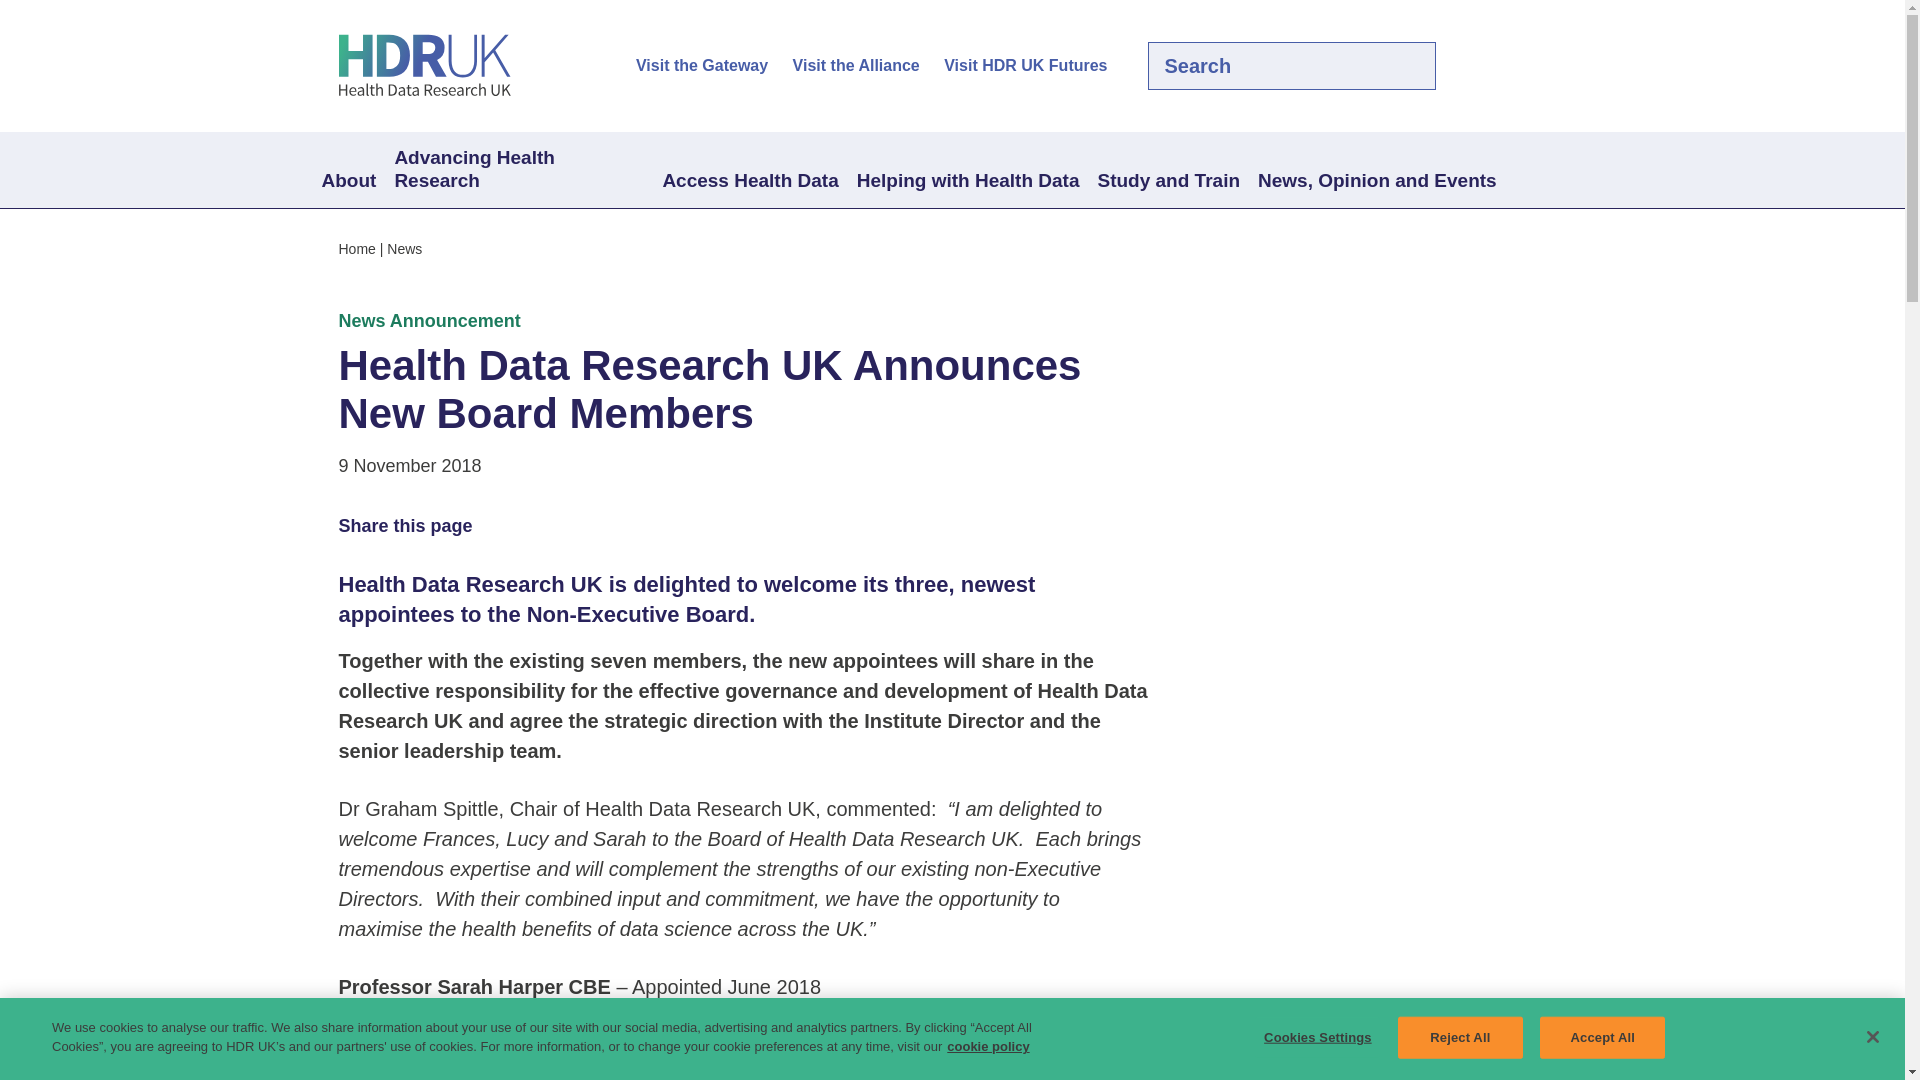 Image resolution: width=1920 pixels, height=1080 pixels. What do you see at coordinates (856, 66) in the screenshot?
I see `Visit the Alliance` at bounding box center [856, 66].